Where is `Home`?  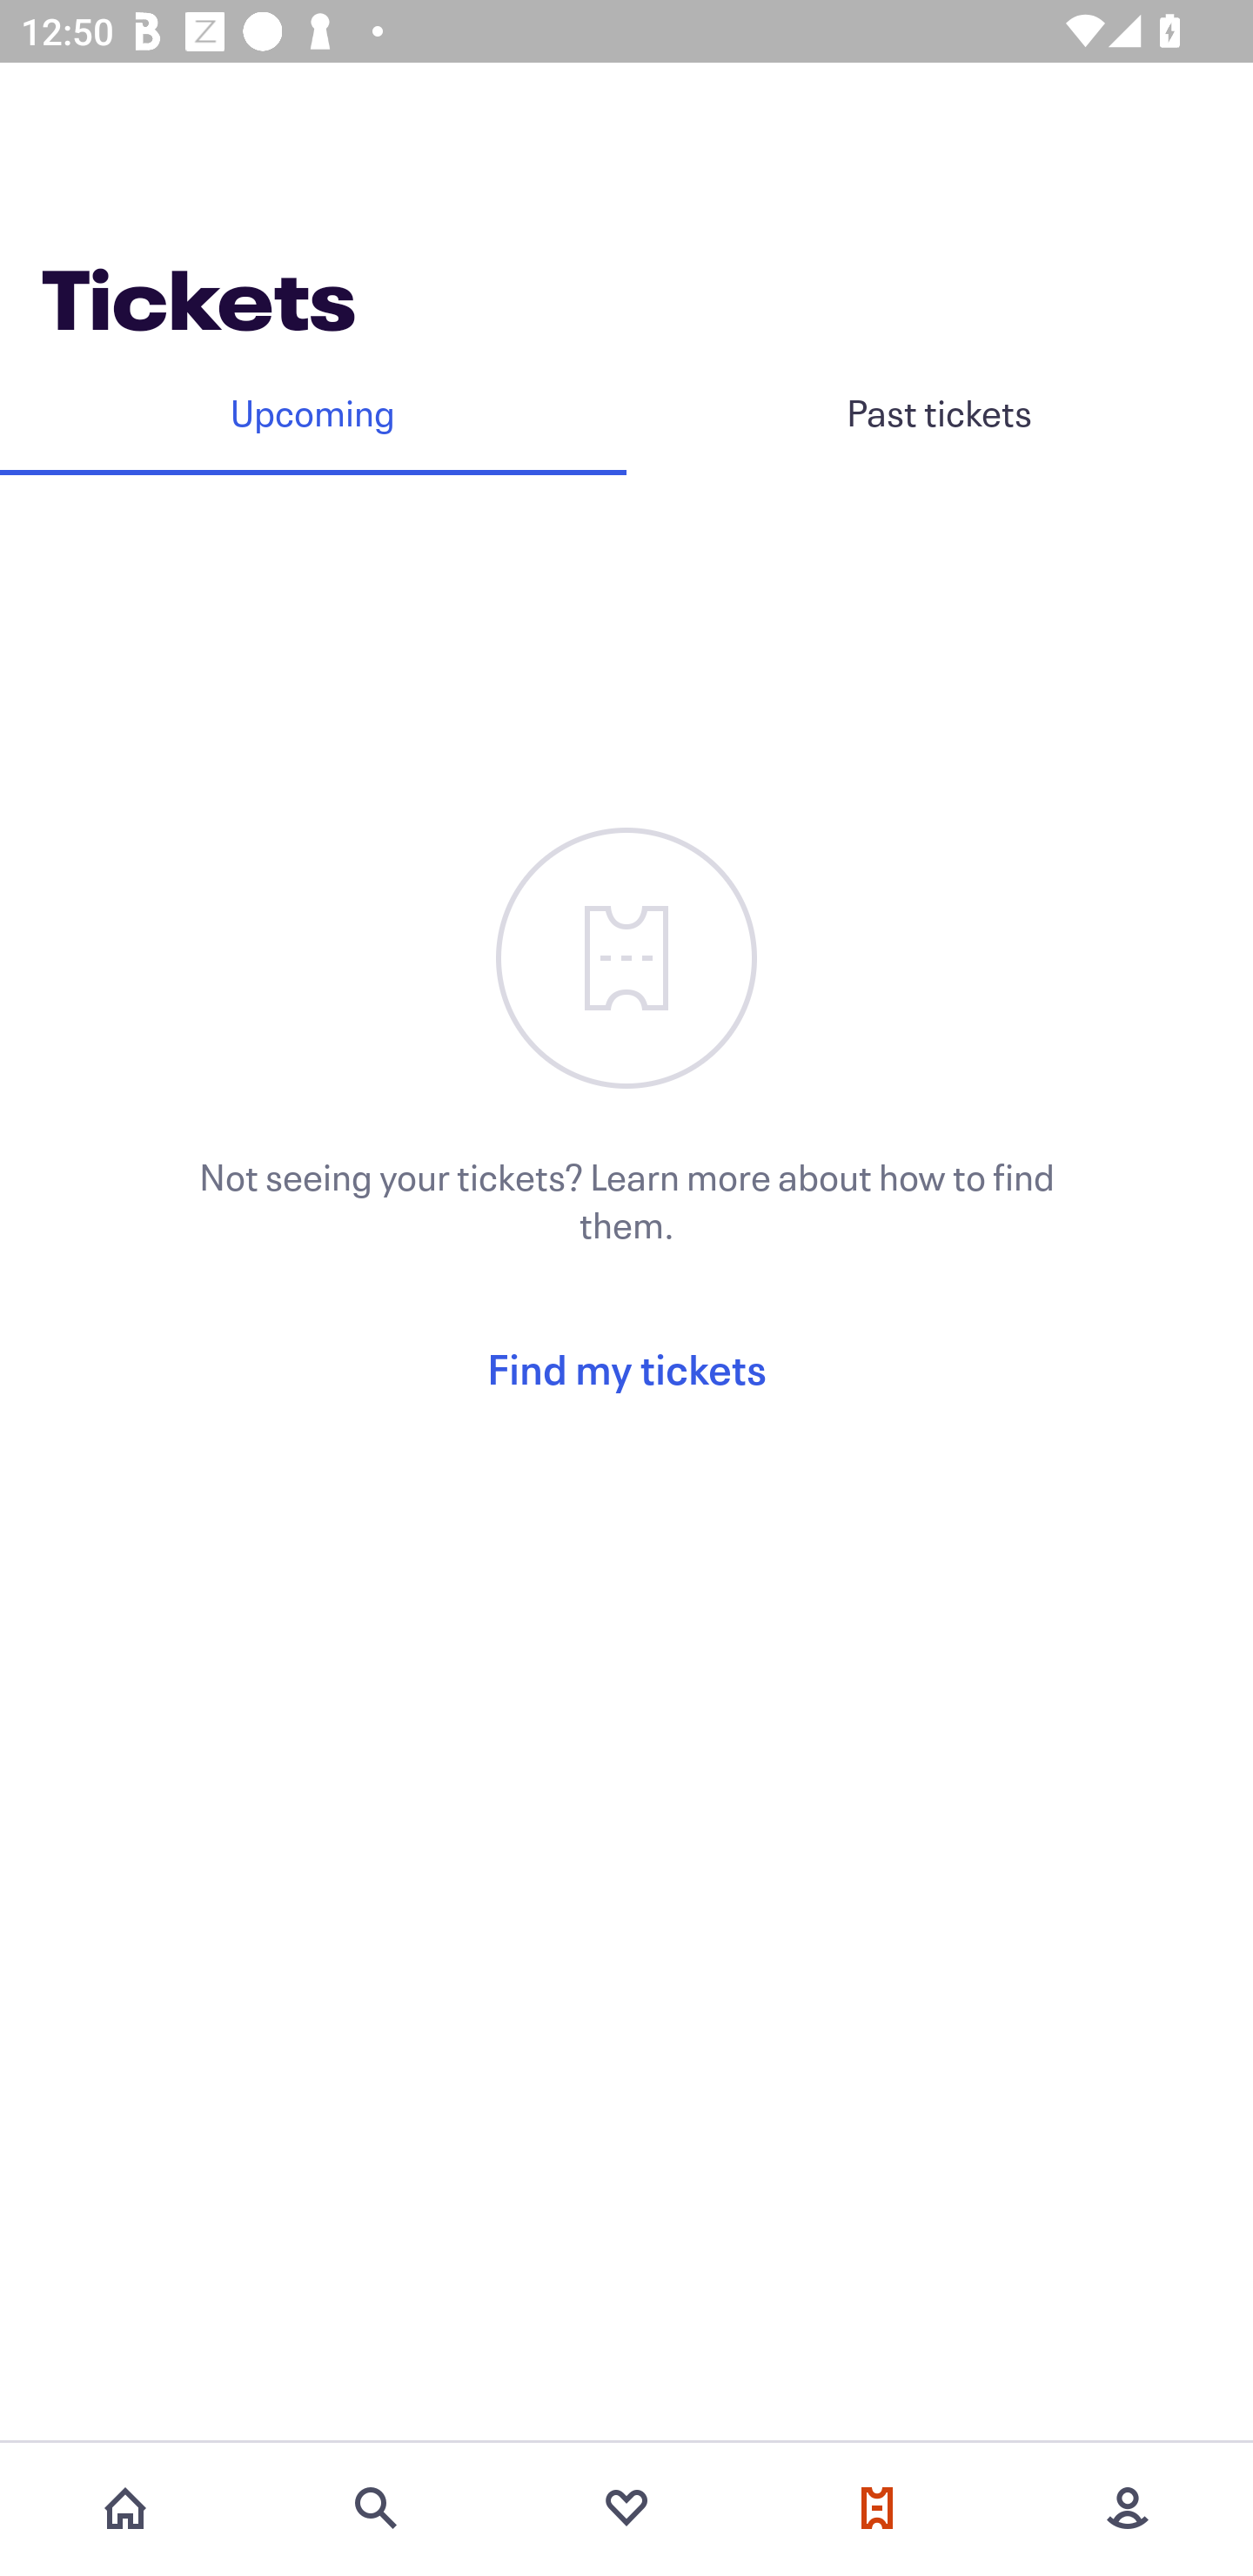 Home is located at coordinates (125, 2508).